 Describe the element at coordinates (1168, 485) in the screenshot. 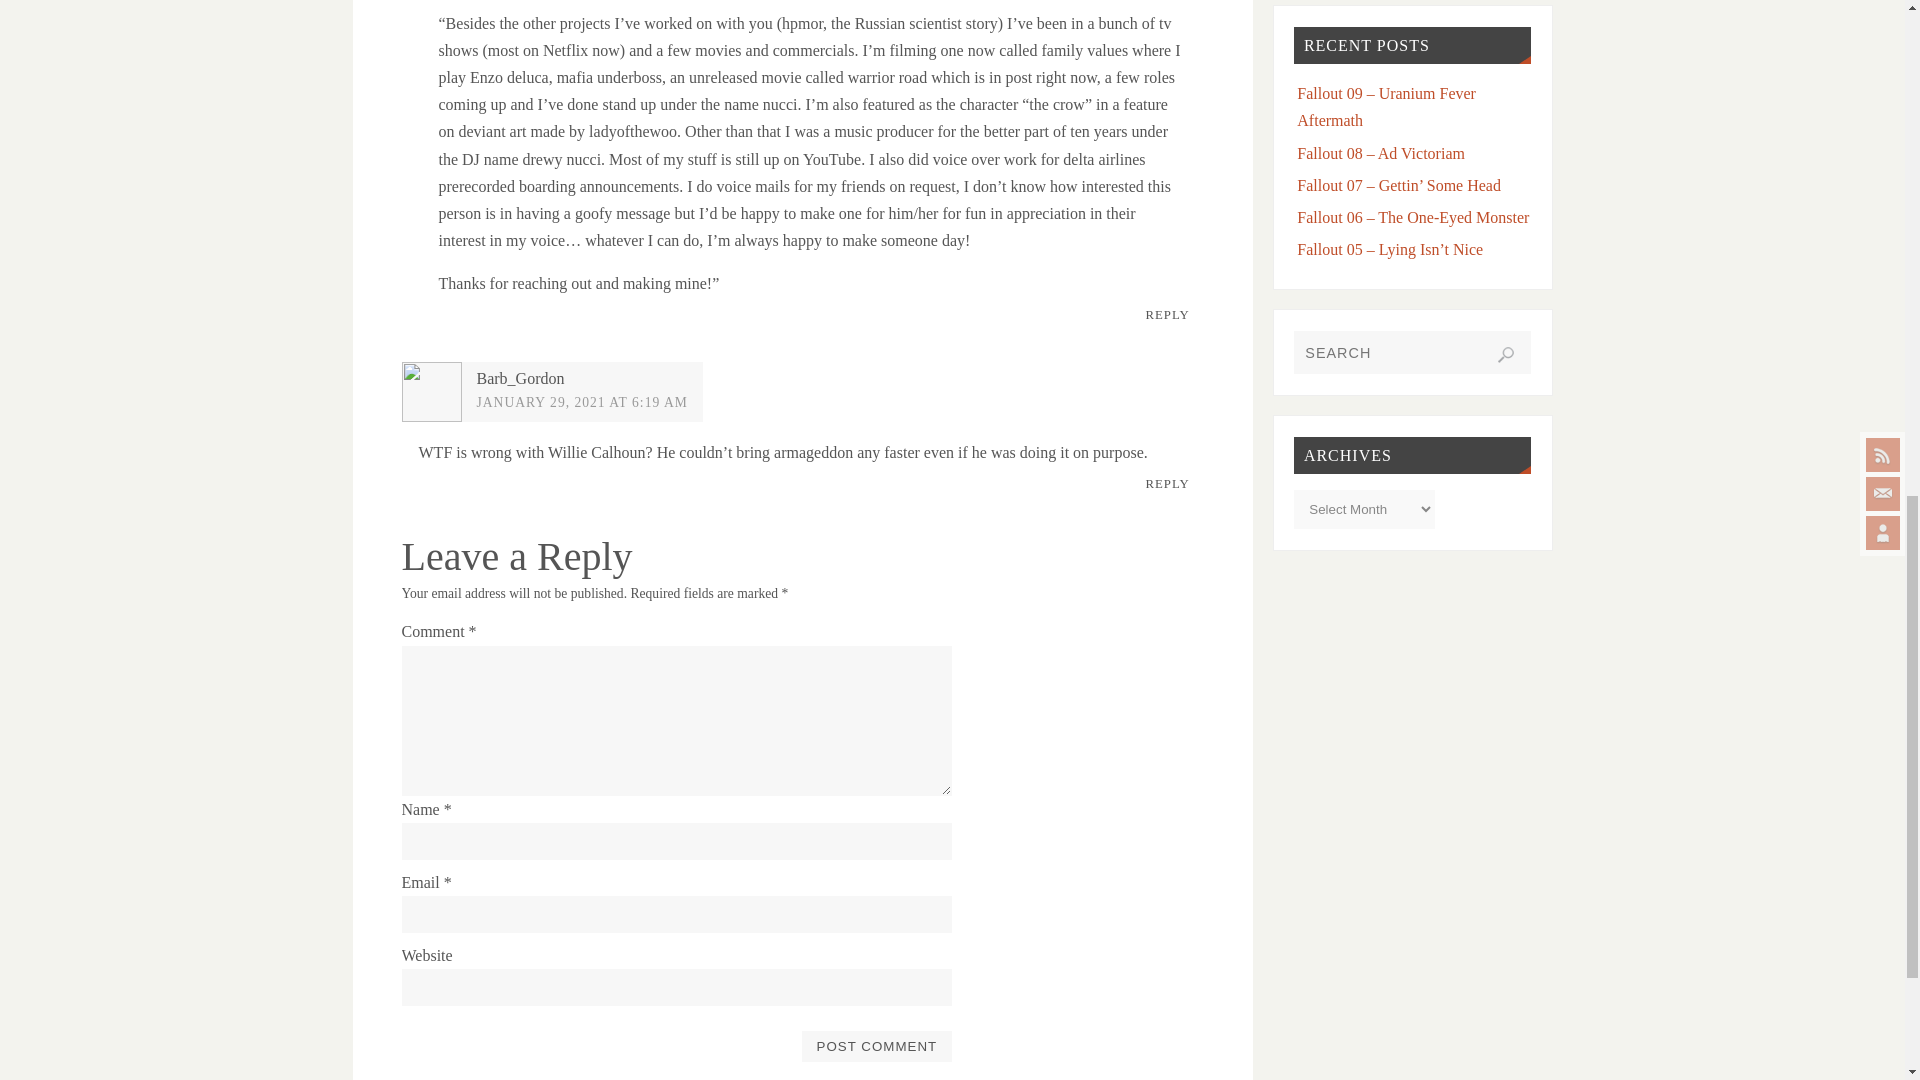

I see `REPLY` at that location.